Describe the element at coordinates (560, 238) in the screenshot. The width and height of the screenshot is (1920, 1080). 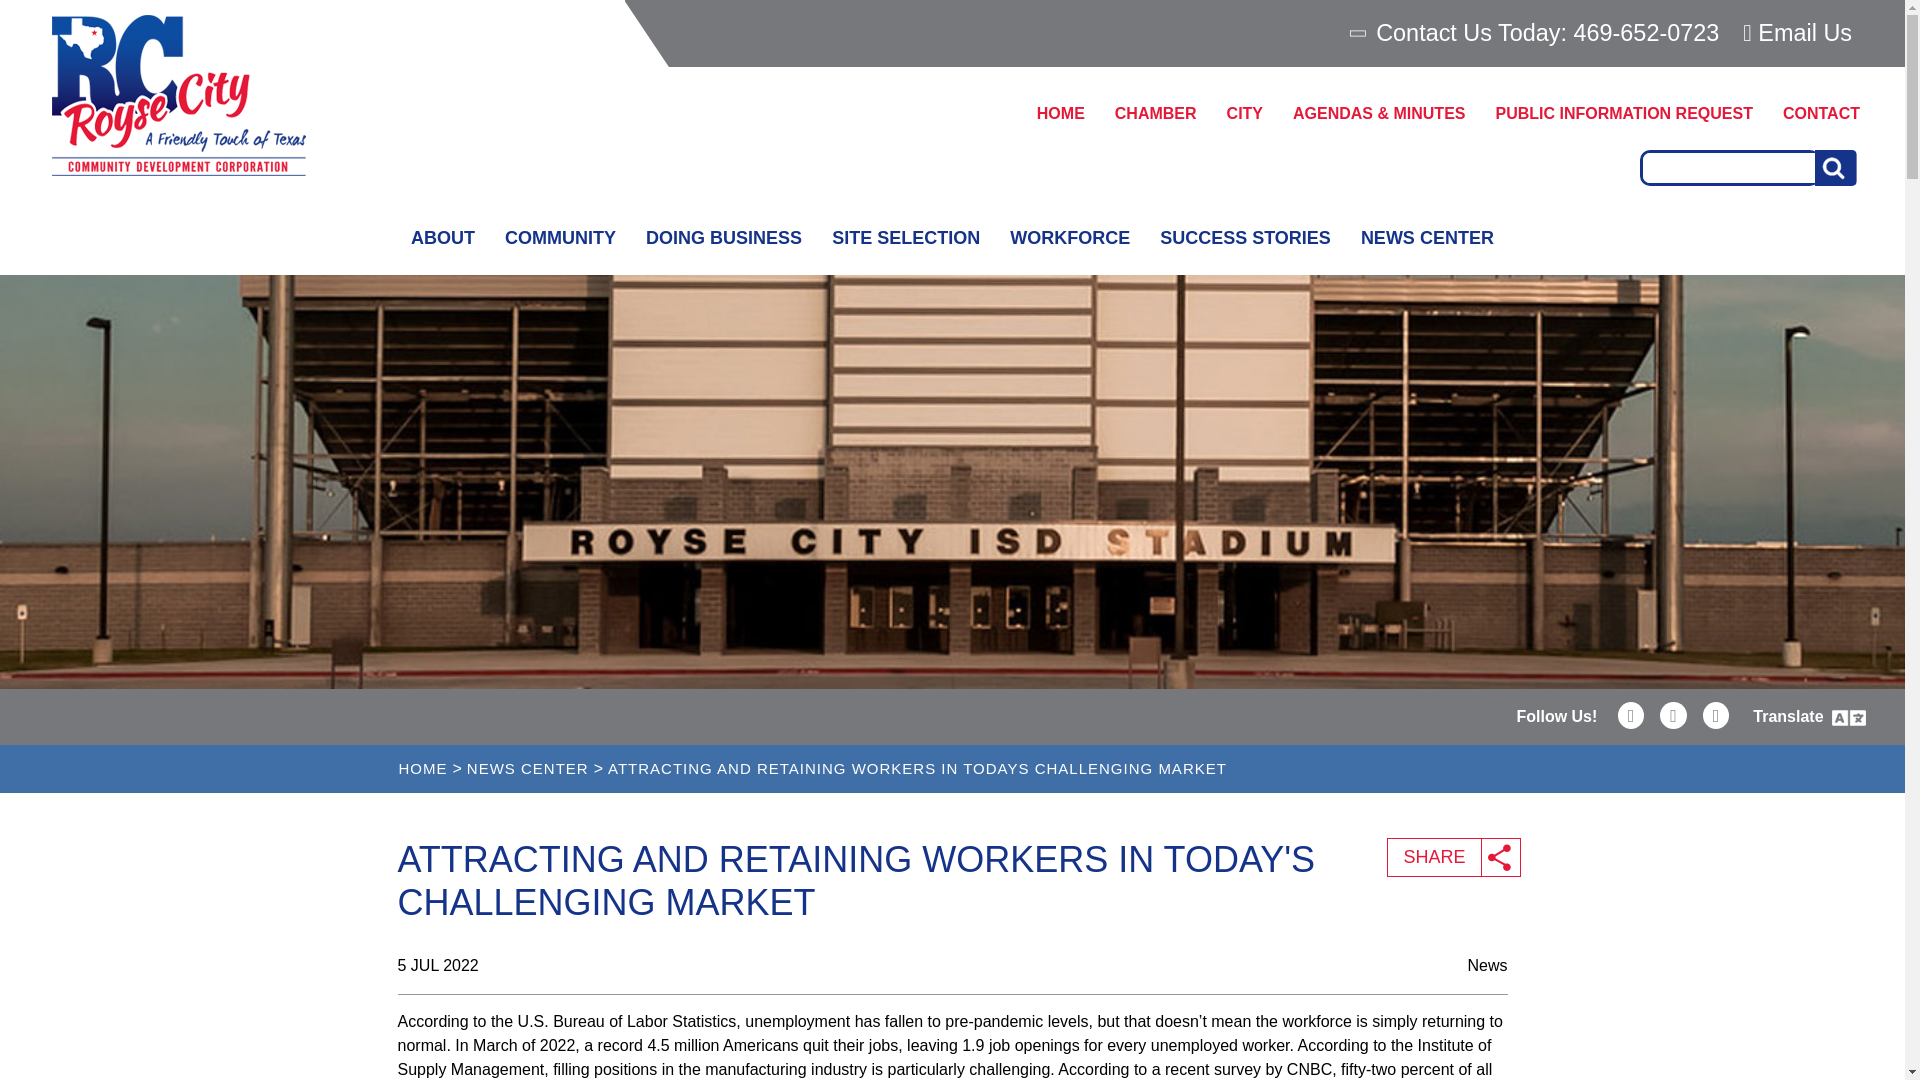
I see `COMMUNITY` at that location.